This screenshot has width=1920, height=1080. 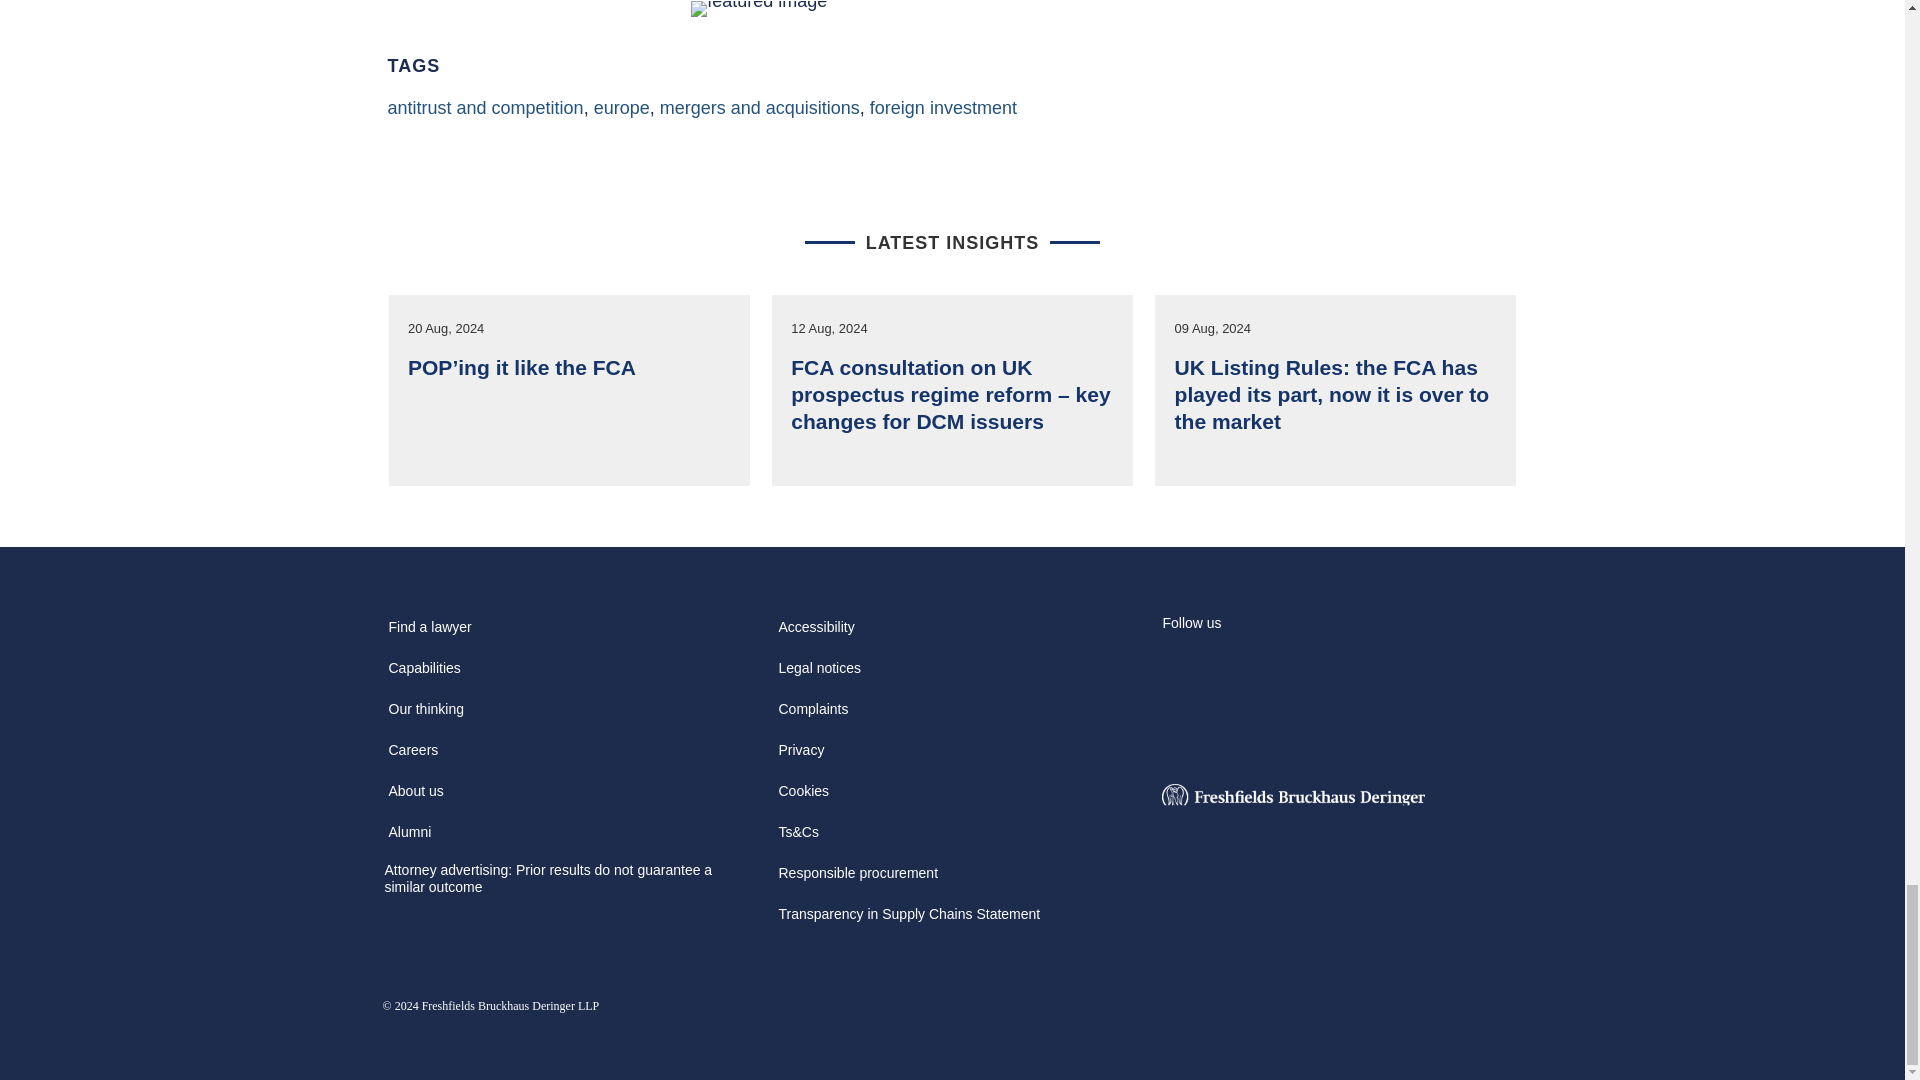 What do you see at coordinates (410, 838) in the screenshot?
I see `Alumni` at bounding box center [410, 838].